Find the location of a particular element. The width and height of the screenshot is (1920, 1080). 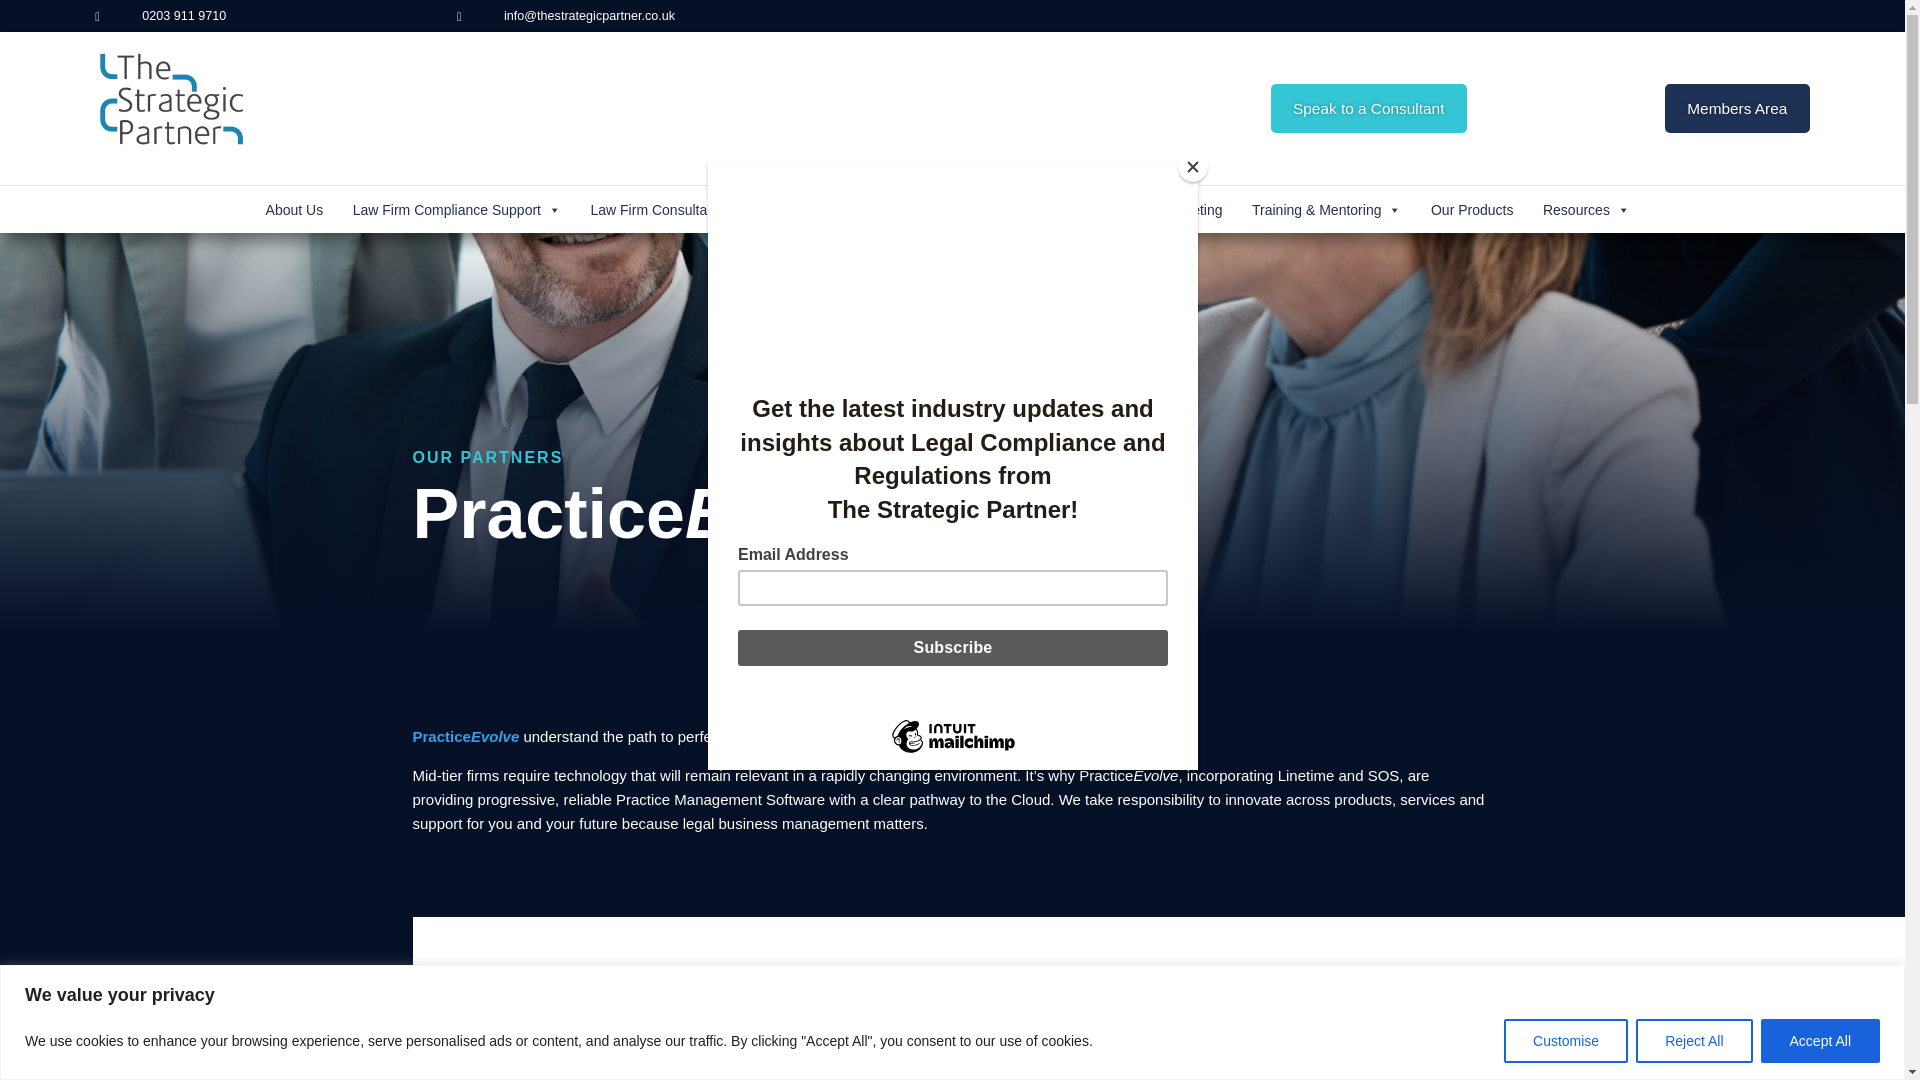

Speak to a Consultant is located at coordinates (1368, 108).